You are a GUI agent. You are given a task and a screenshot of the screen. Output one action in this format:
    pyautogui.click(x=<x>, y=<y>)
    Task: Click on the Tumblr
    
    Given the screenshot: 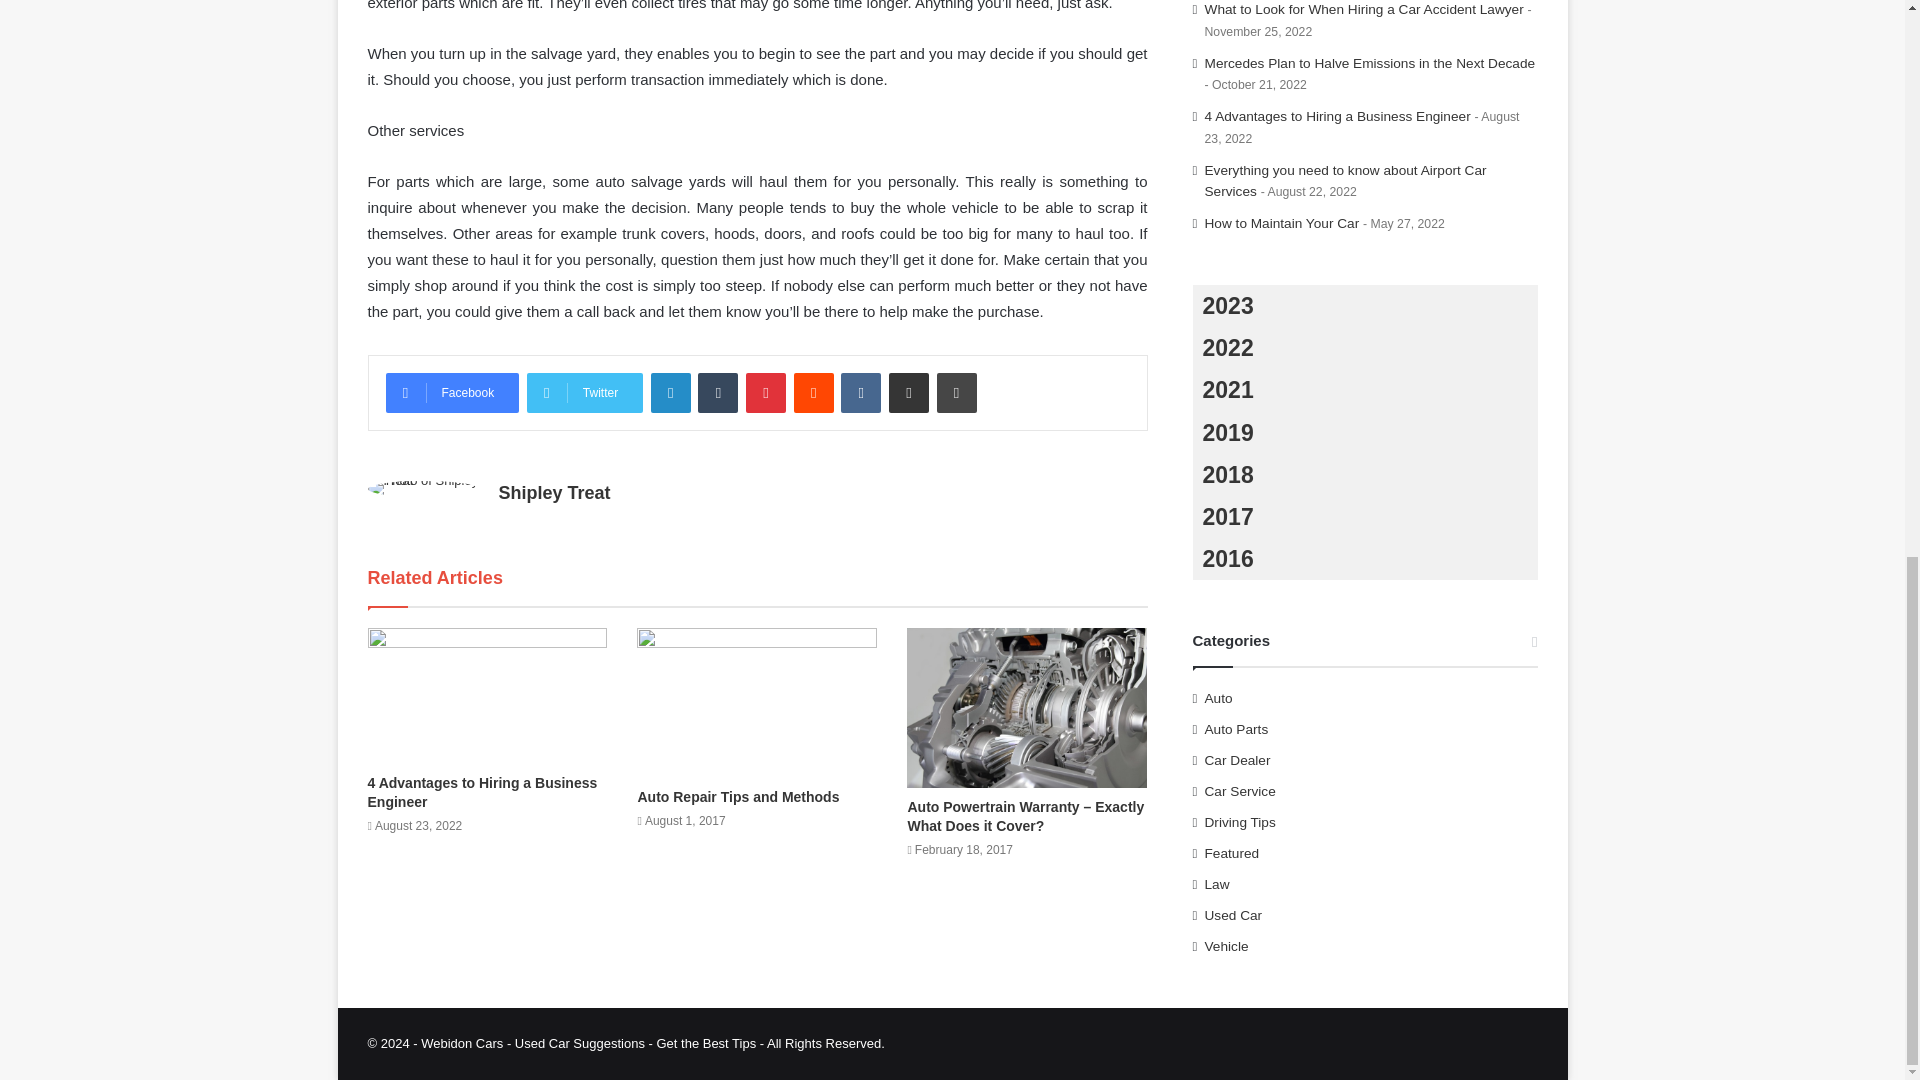 What is the action you would take?
    pyautogui.click(x=718, y=392)
    